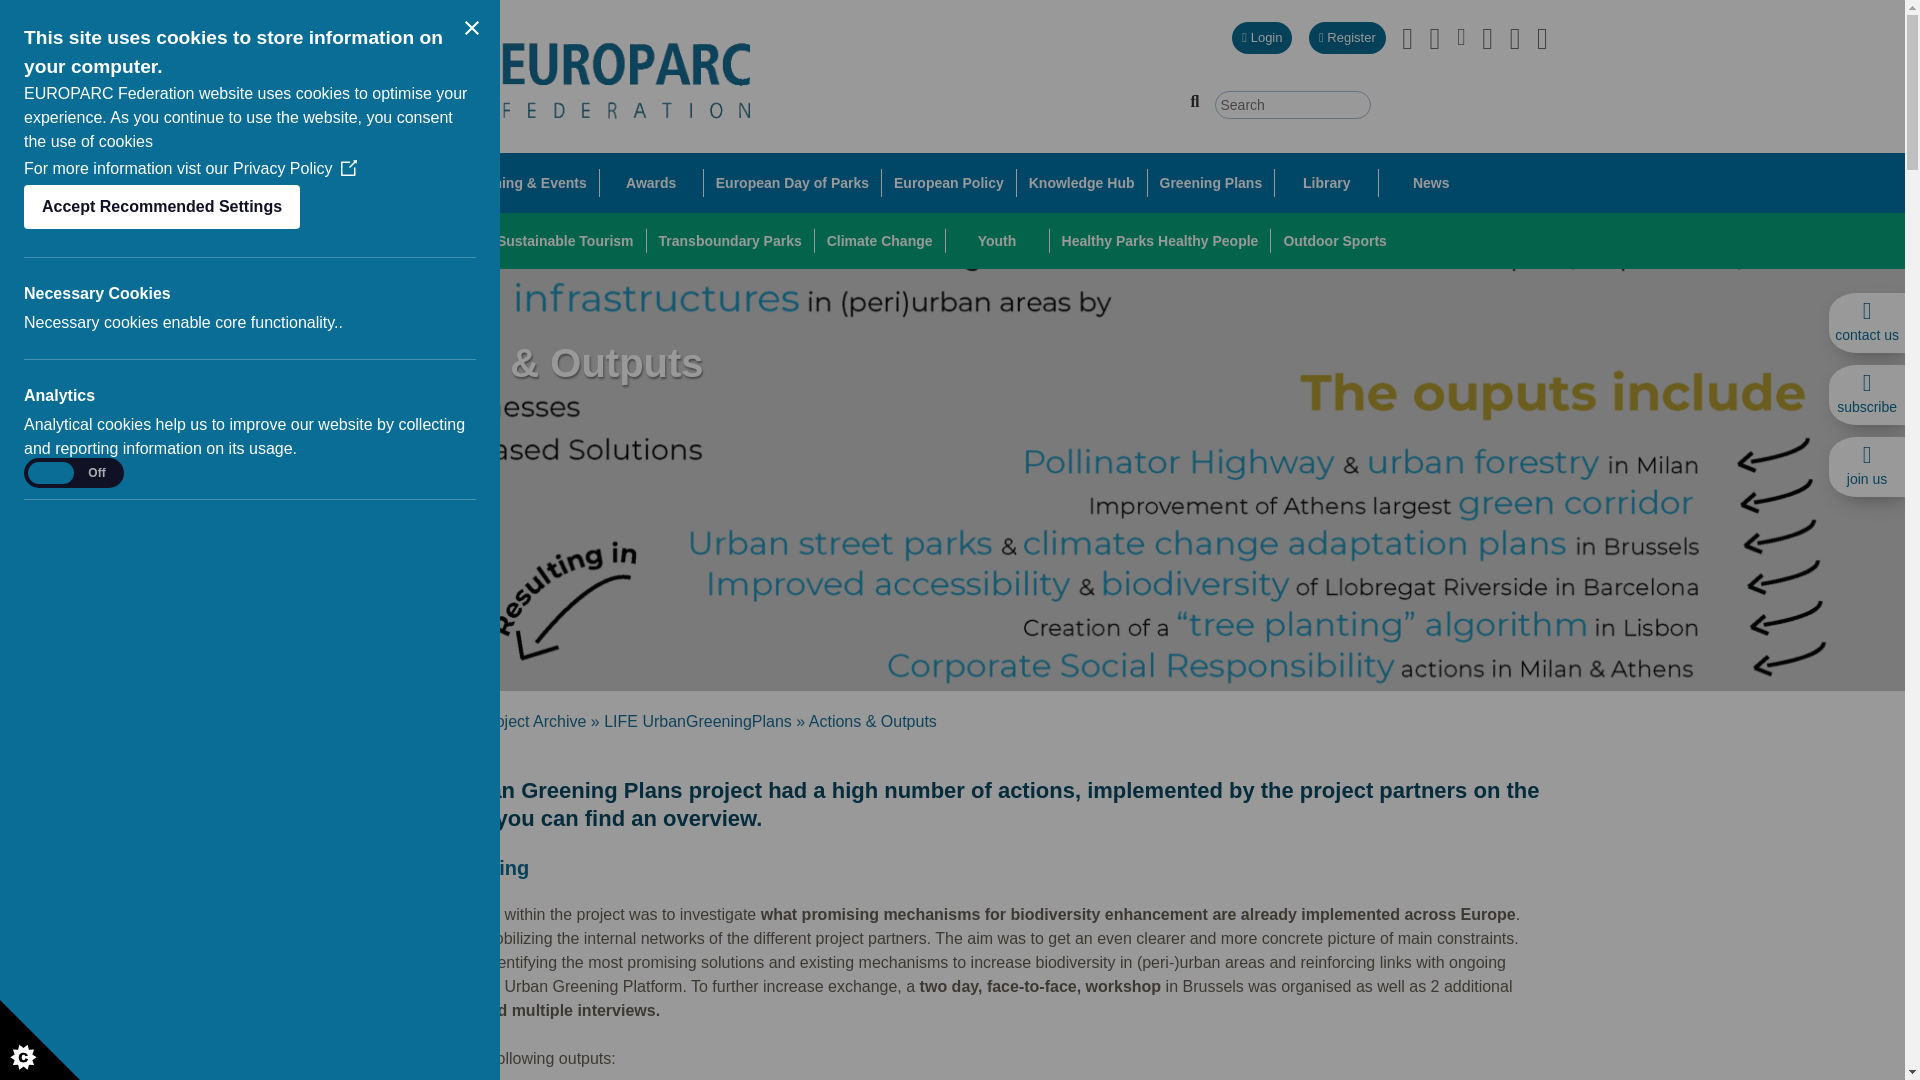 Image resolution: width=1920 pixels, height=1080 pixels. I want to click on Back to EUROPARC Federation homepage, so click(558, 76).